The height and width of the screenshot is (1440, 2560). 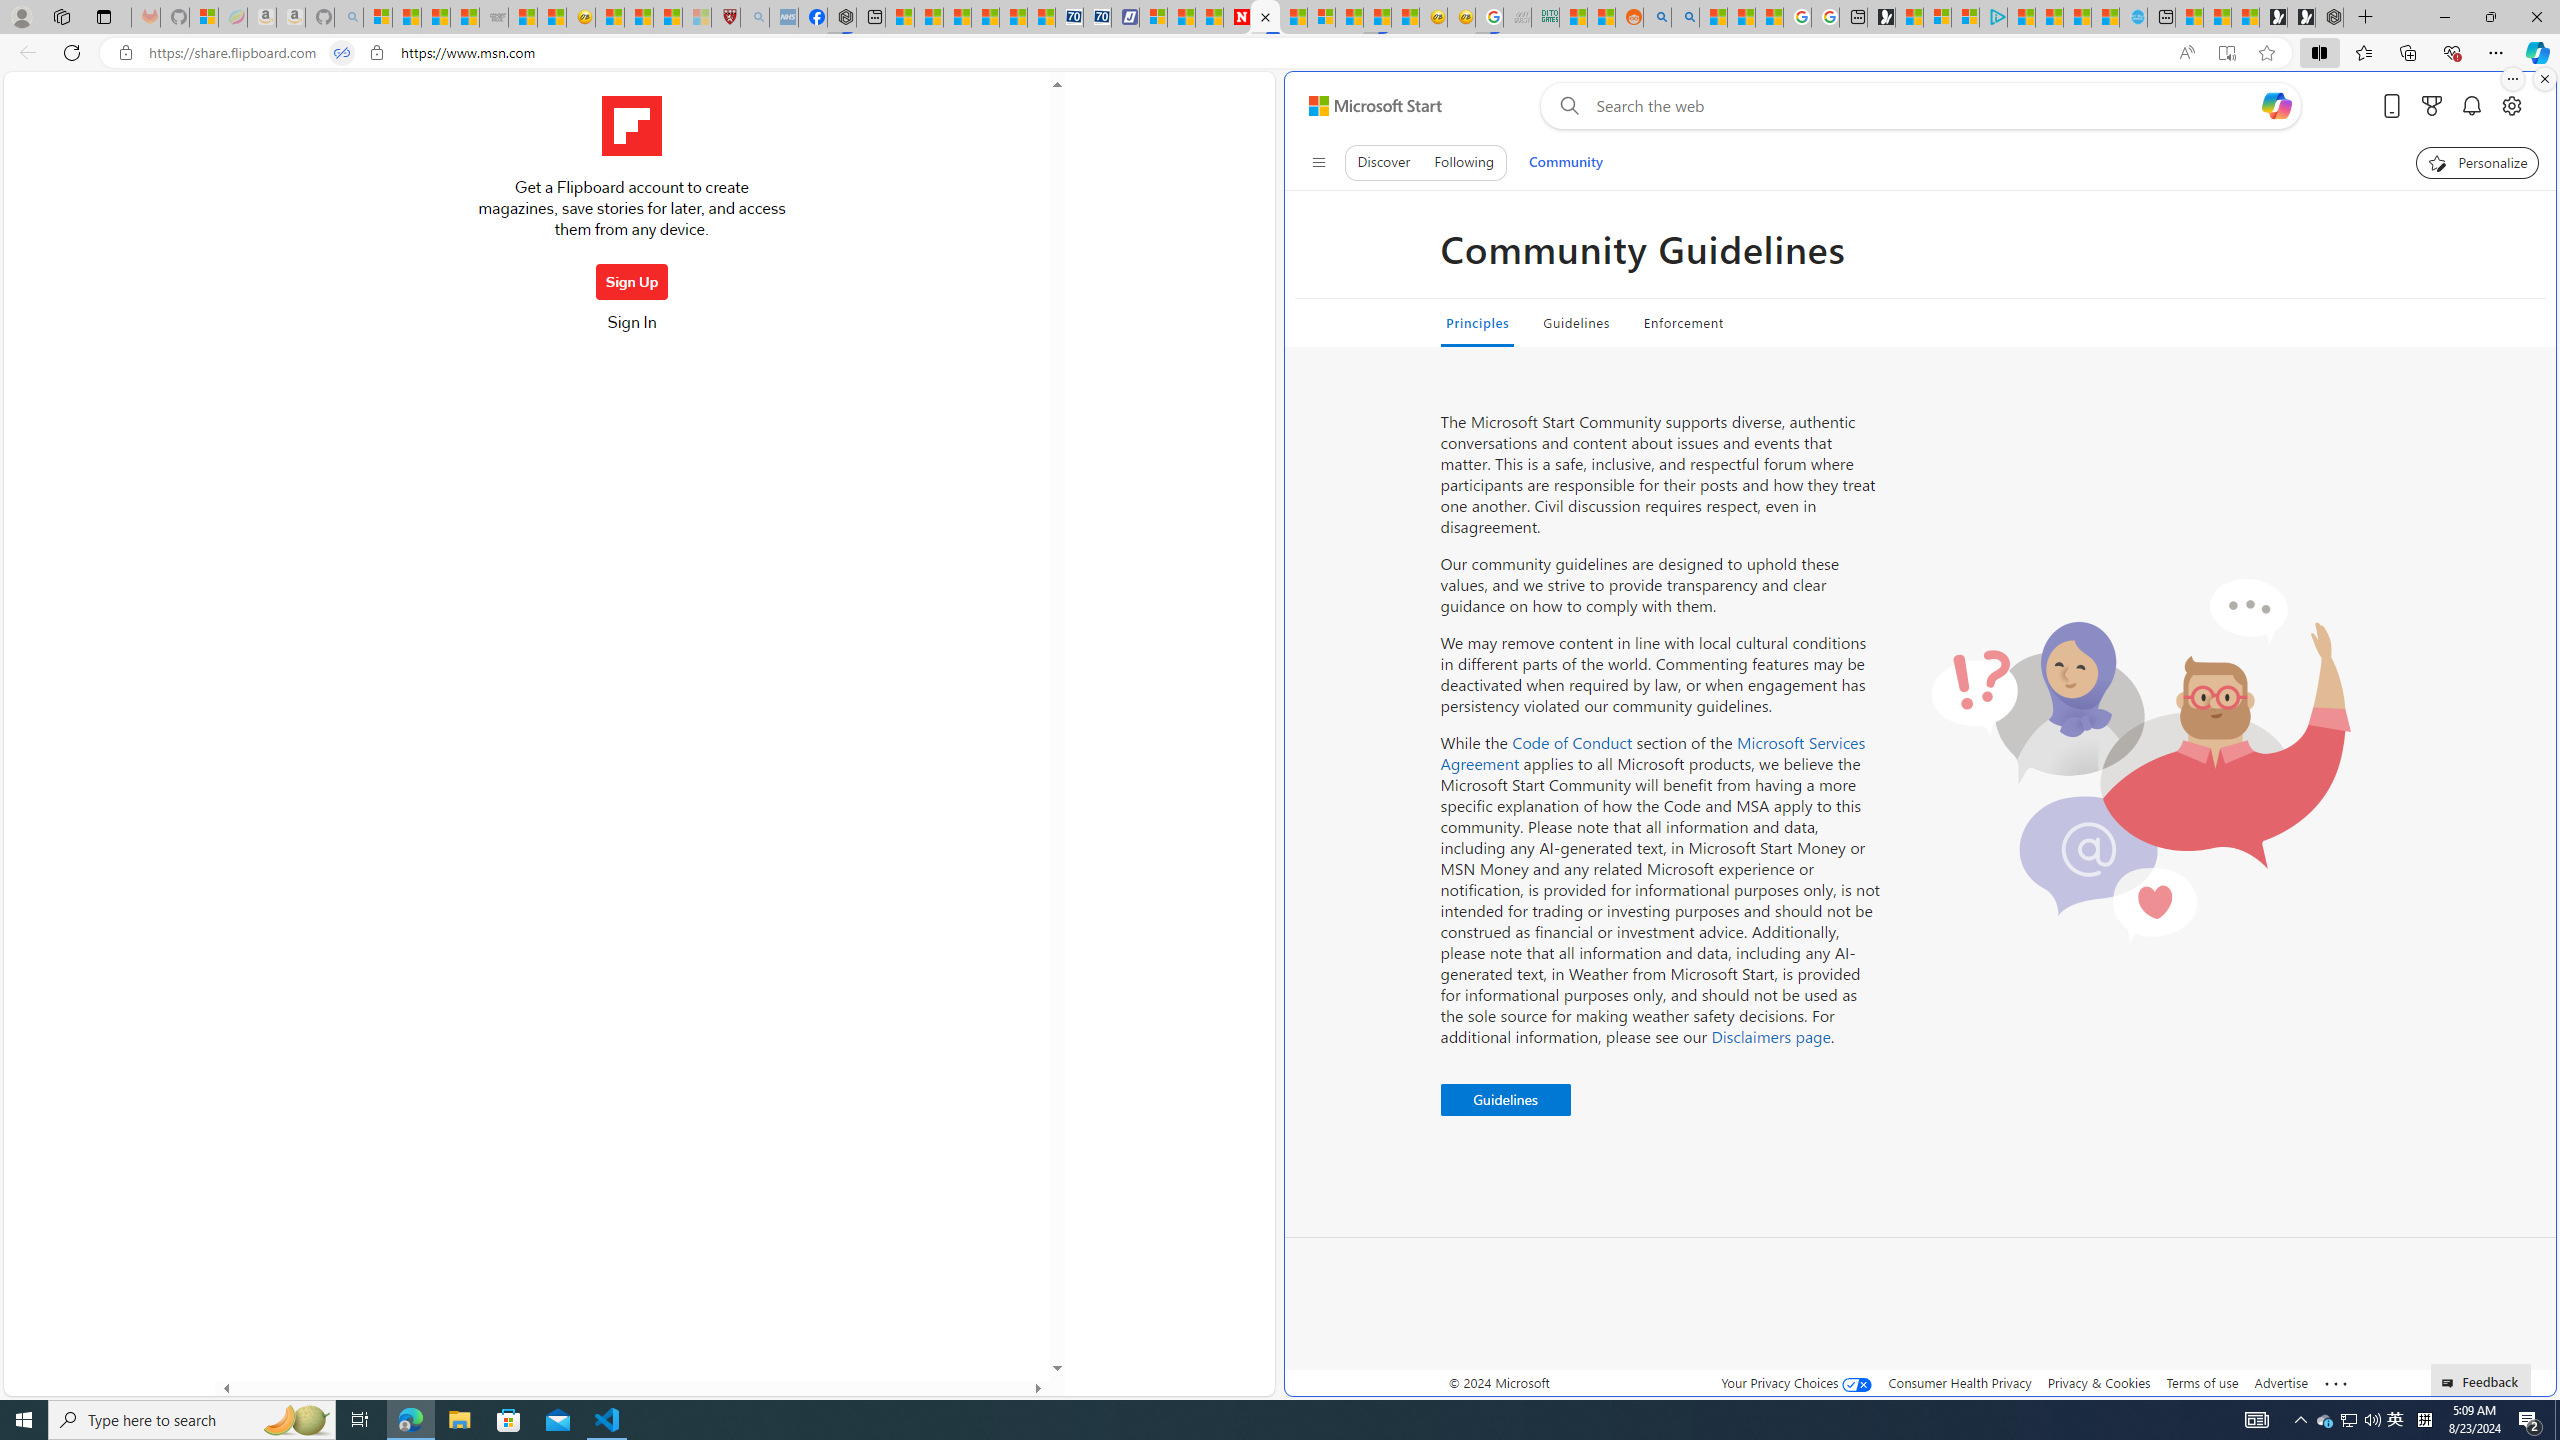 I want to click on Web search, so click(x=1565, y=106).